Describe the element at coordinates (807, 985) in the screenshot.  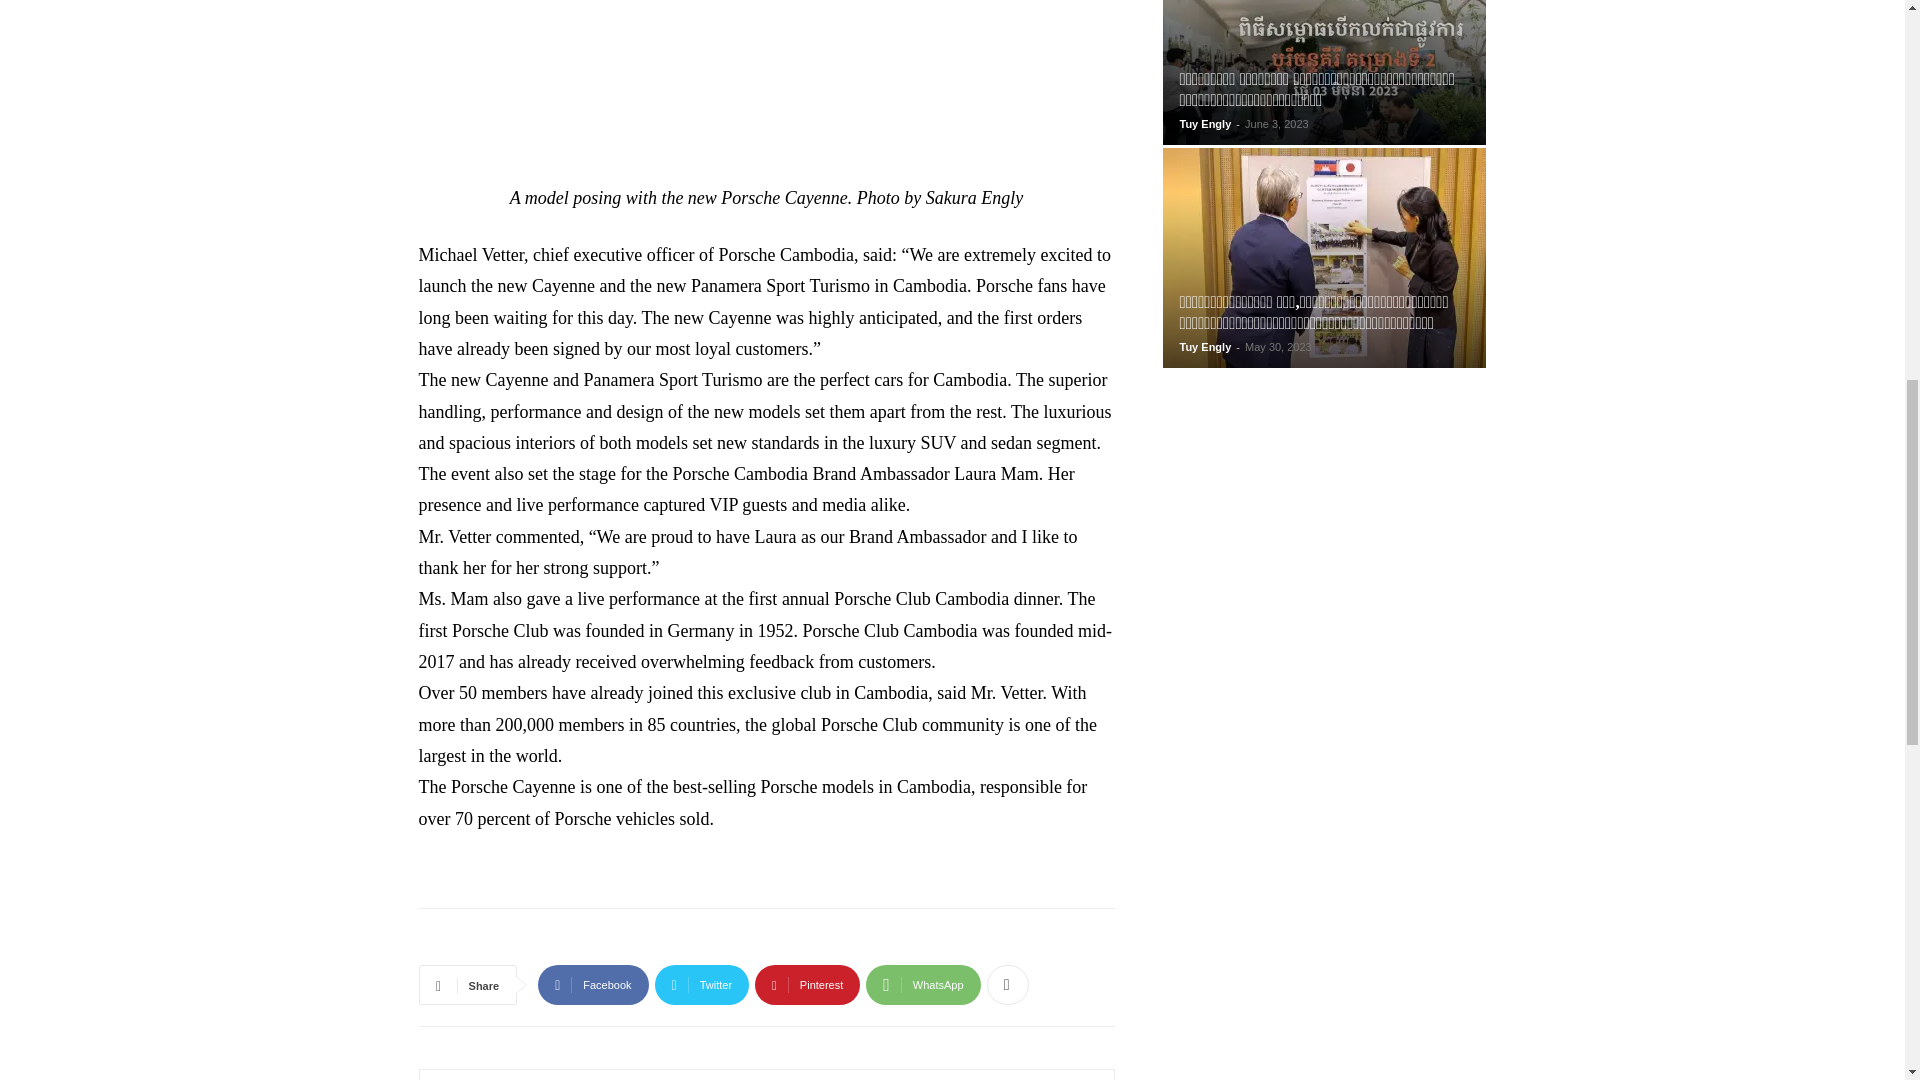
I see `Pinterest` at that location.